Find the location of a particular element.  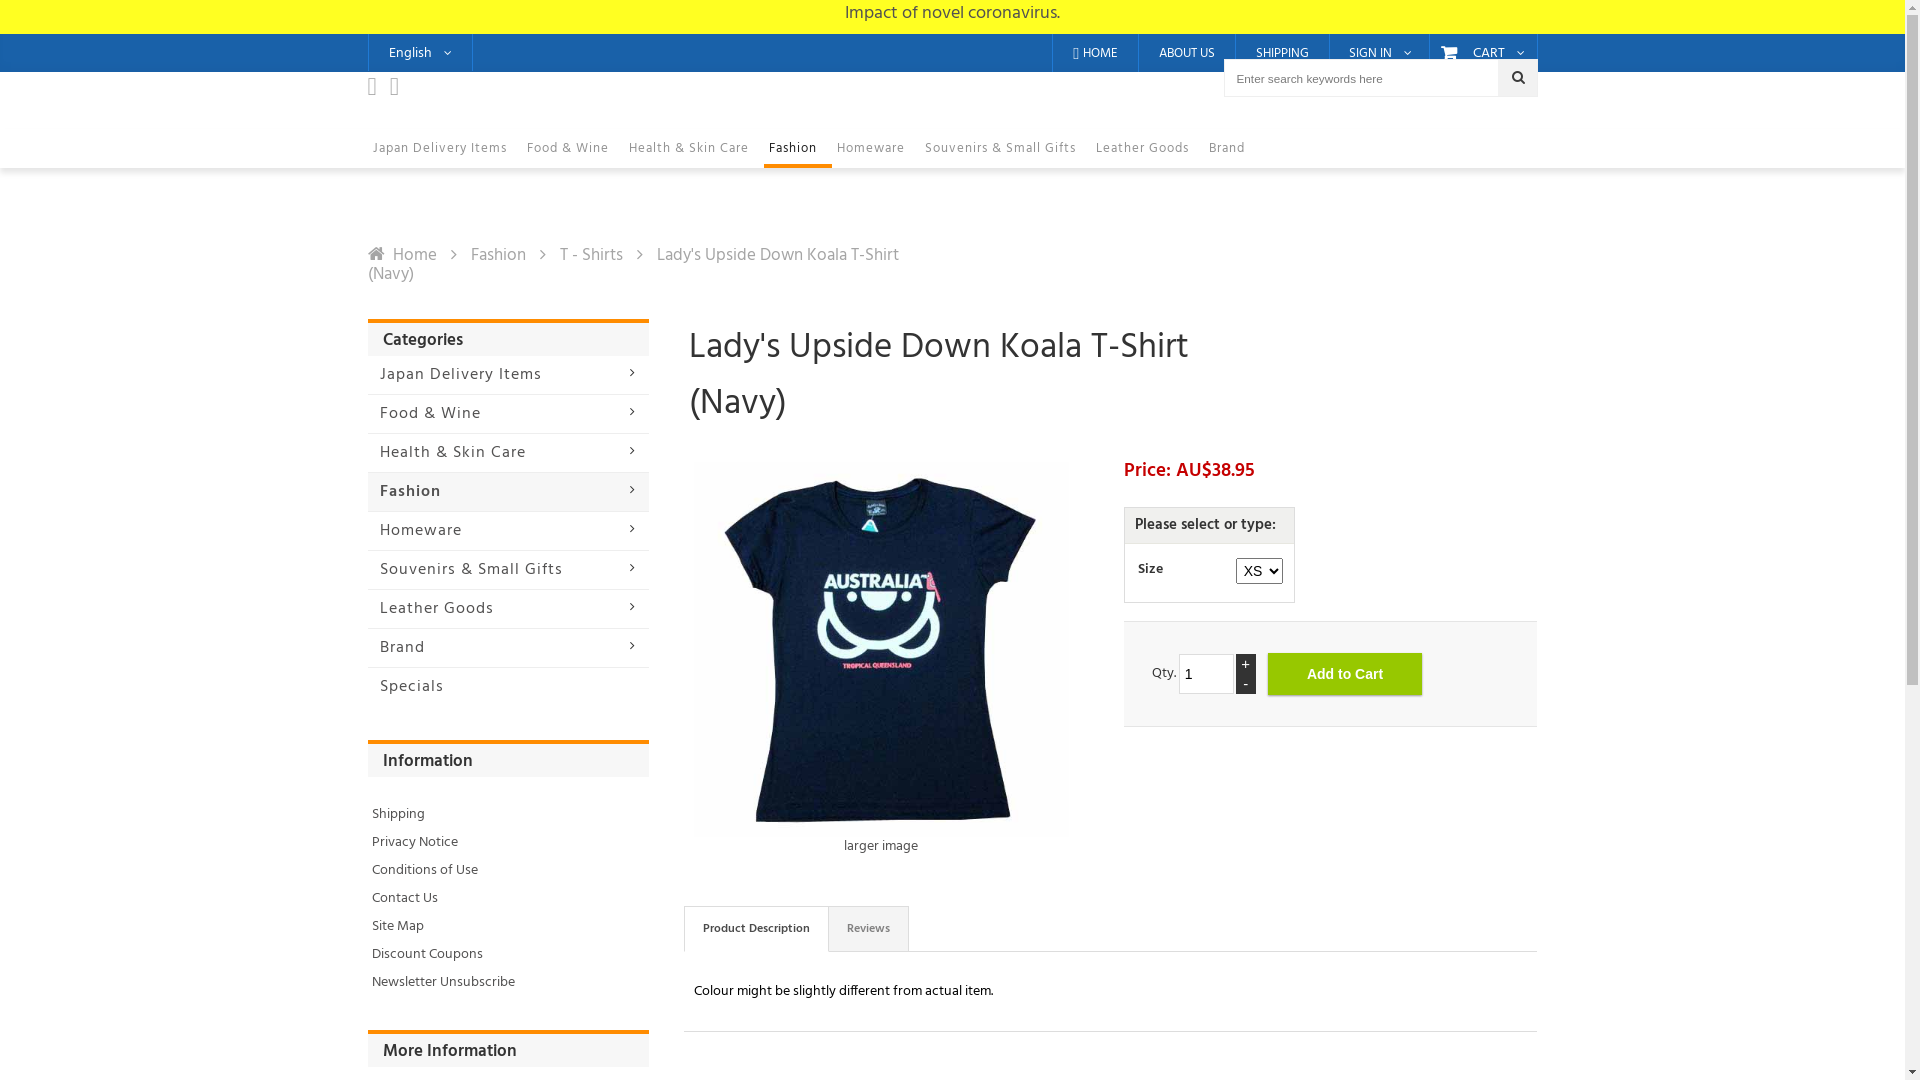

Fashion is located at coordinates (498, 256).